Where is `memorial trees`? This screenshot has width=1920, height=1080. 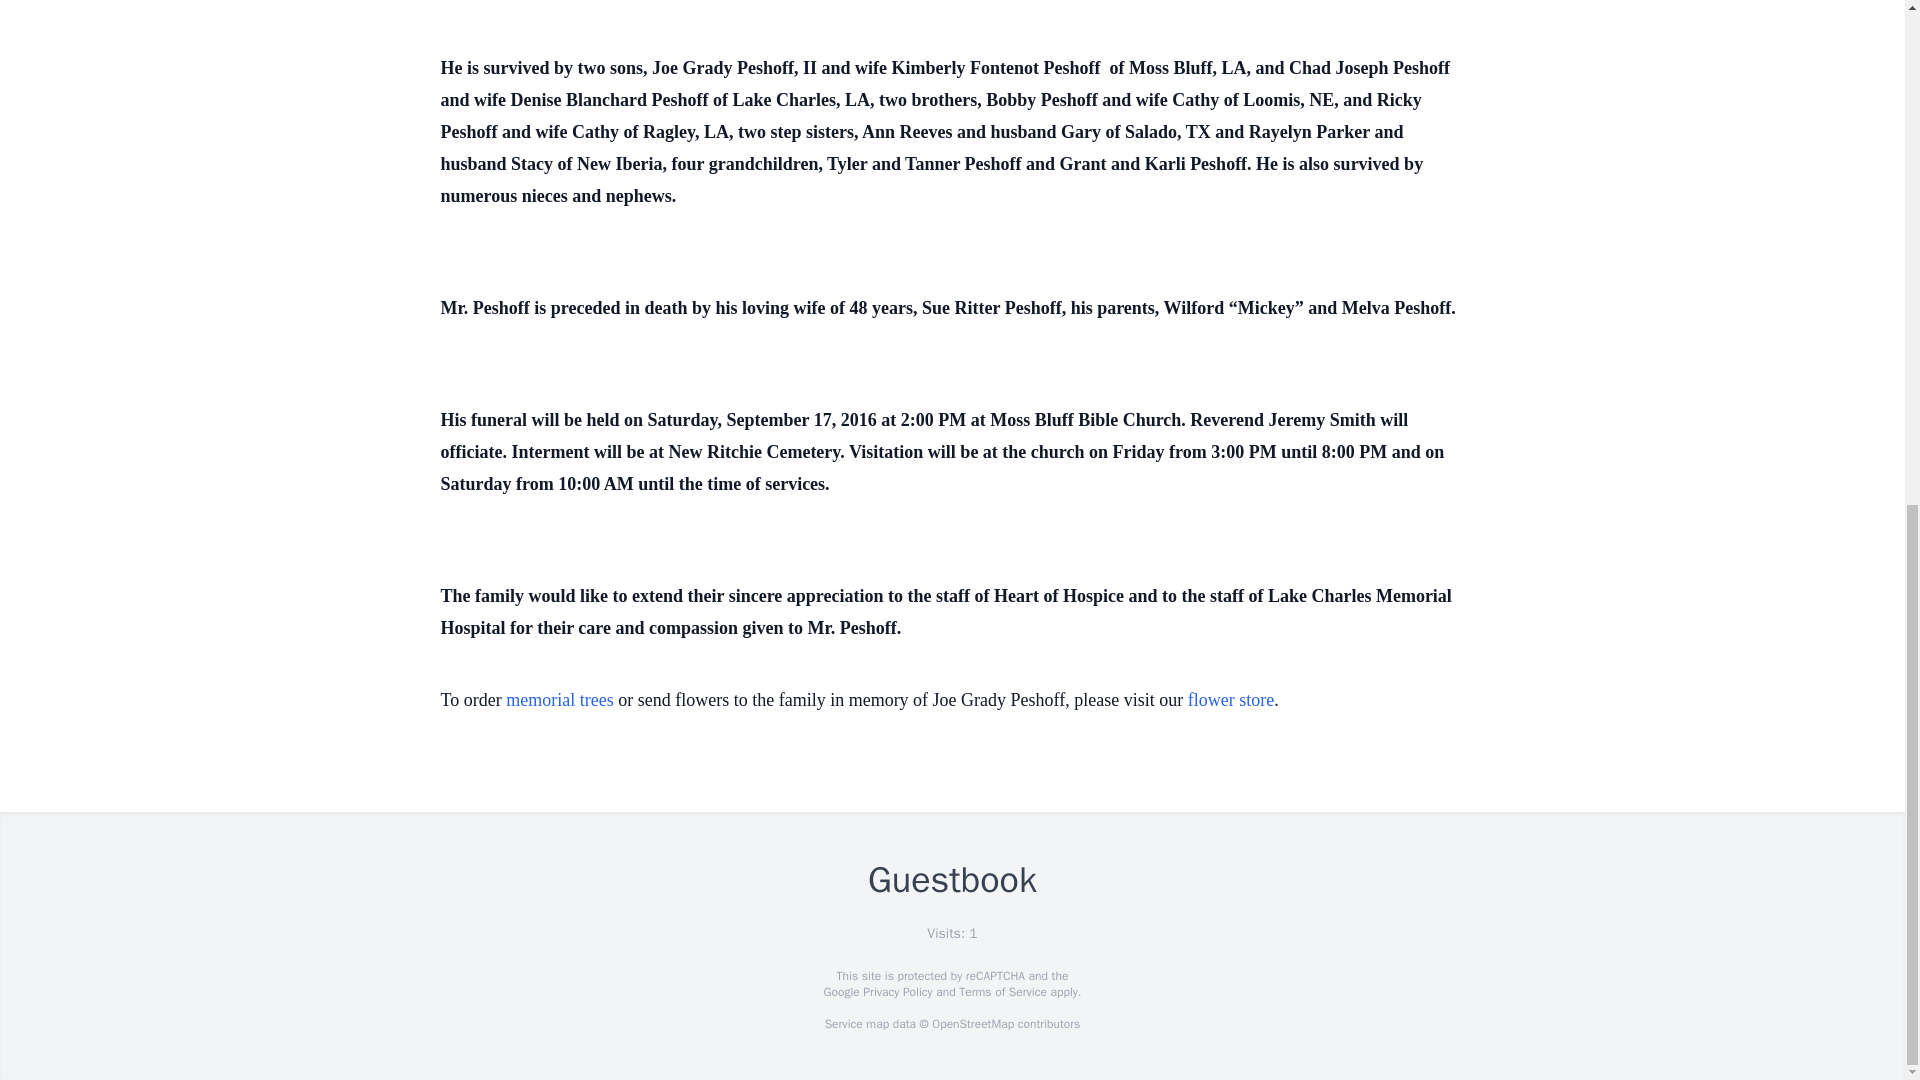 memorial trees is located at coordinates (559, 700).